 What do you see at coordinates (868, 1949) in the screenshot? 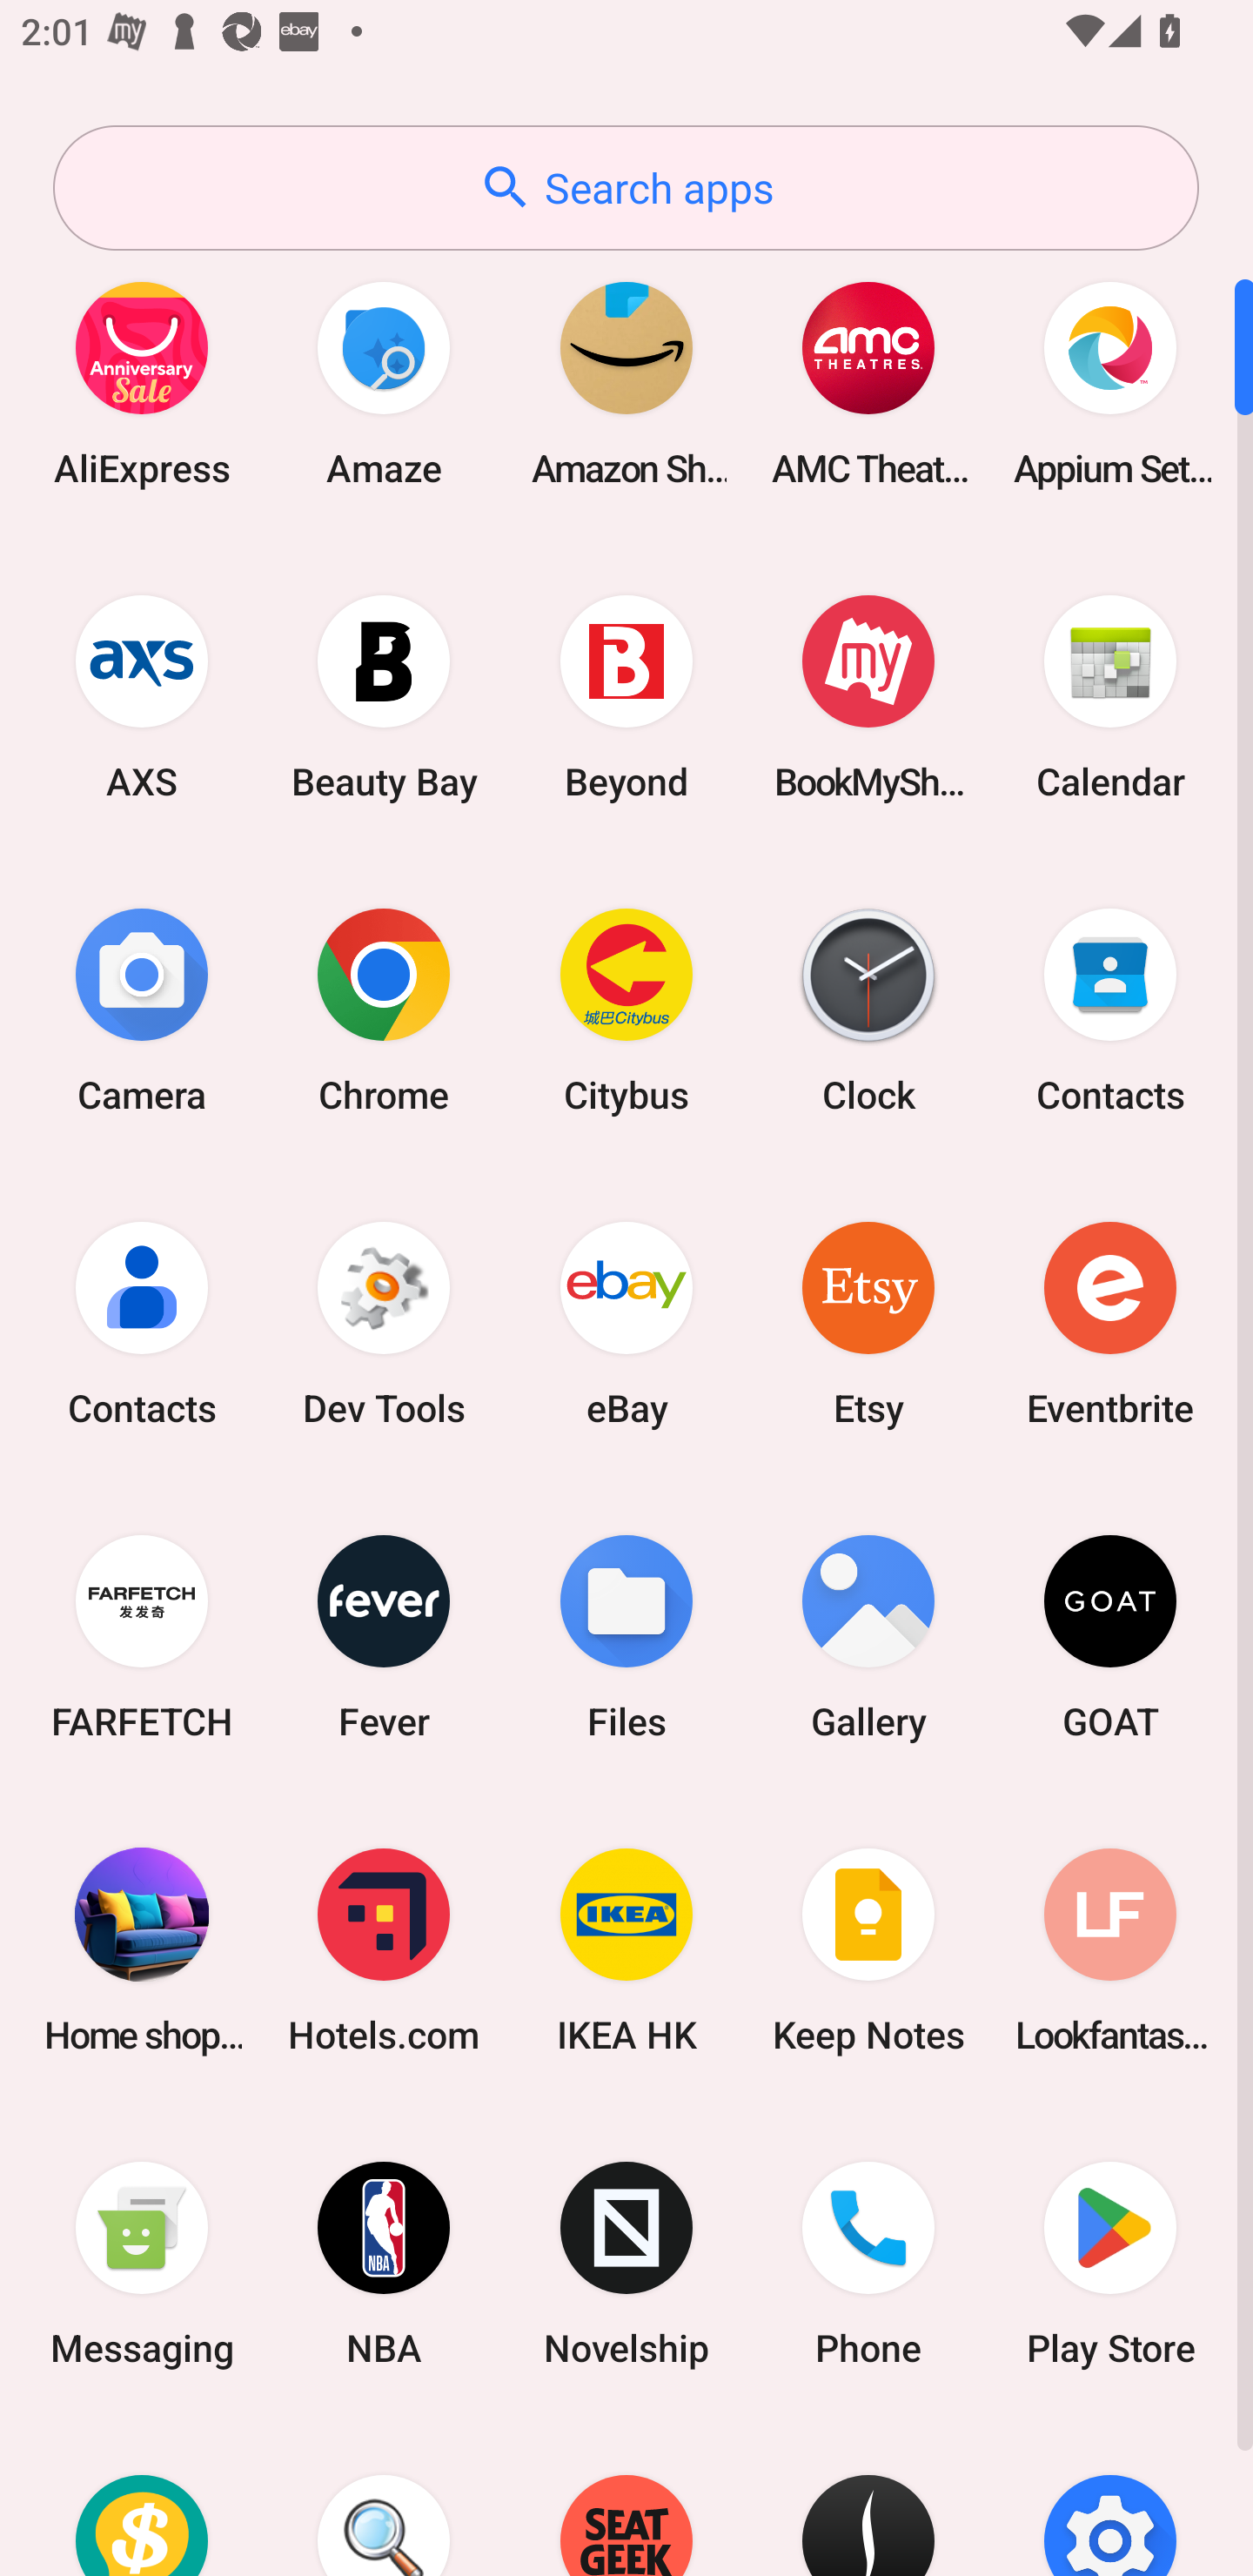
I see `Keep Notes` at bounding box center [868, 1949].